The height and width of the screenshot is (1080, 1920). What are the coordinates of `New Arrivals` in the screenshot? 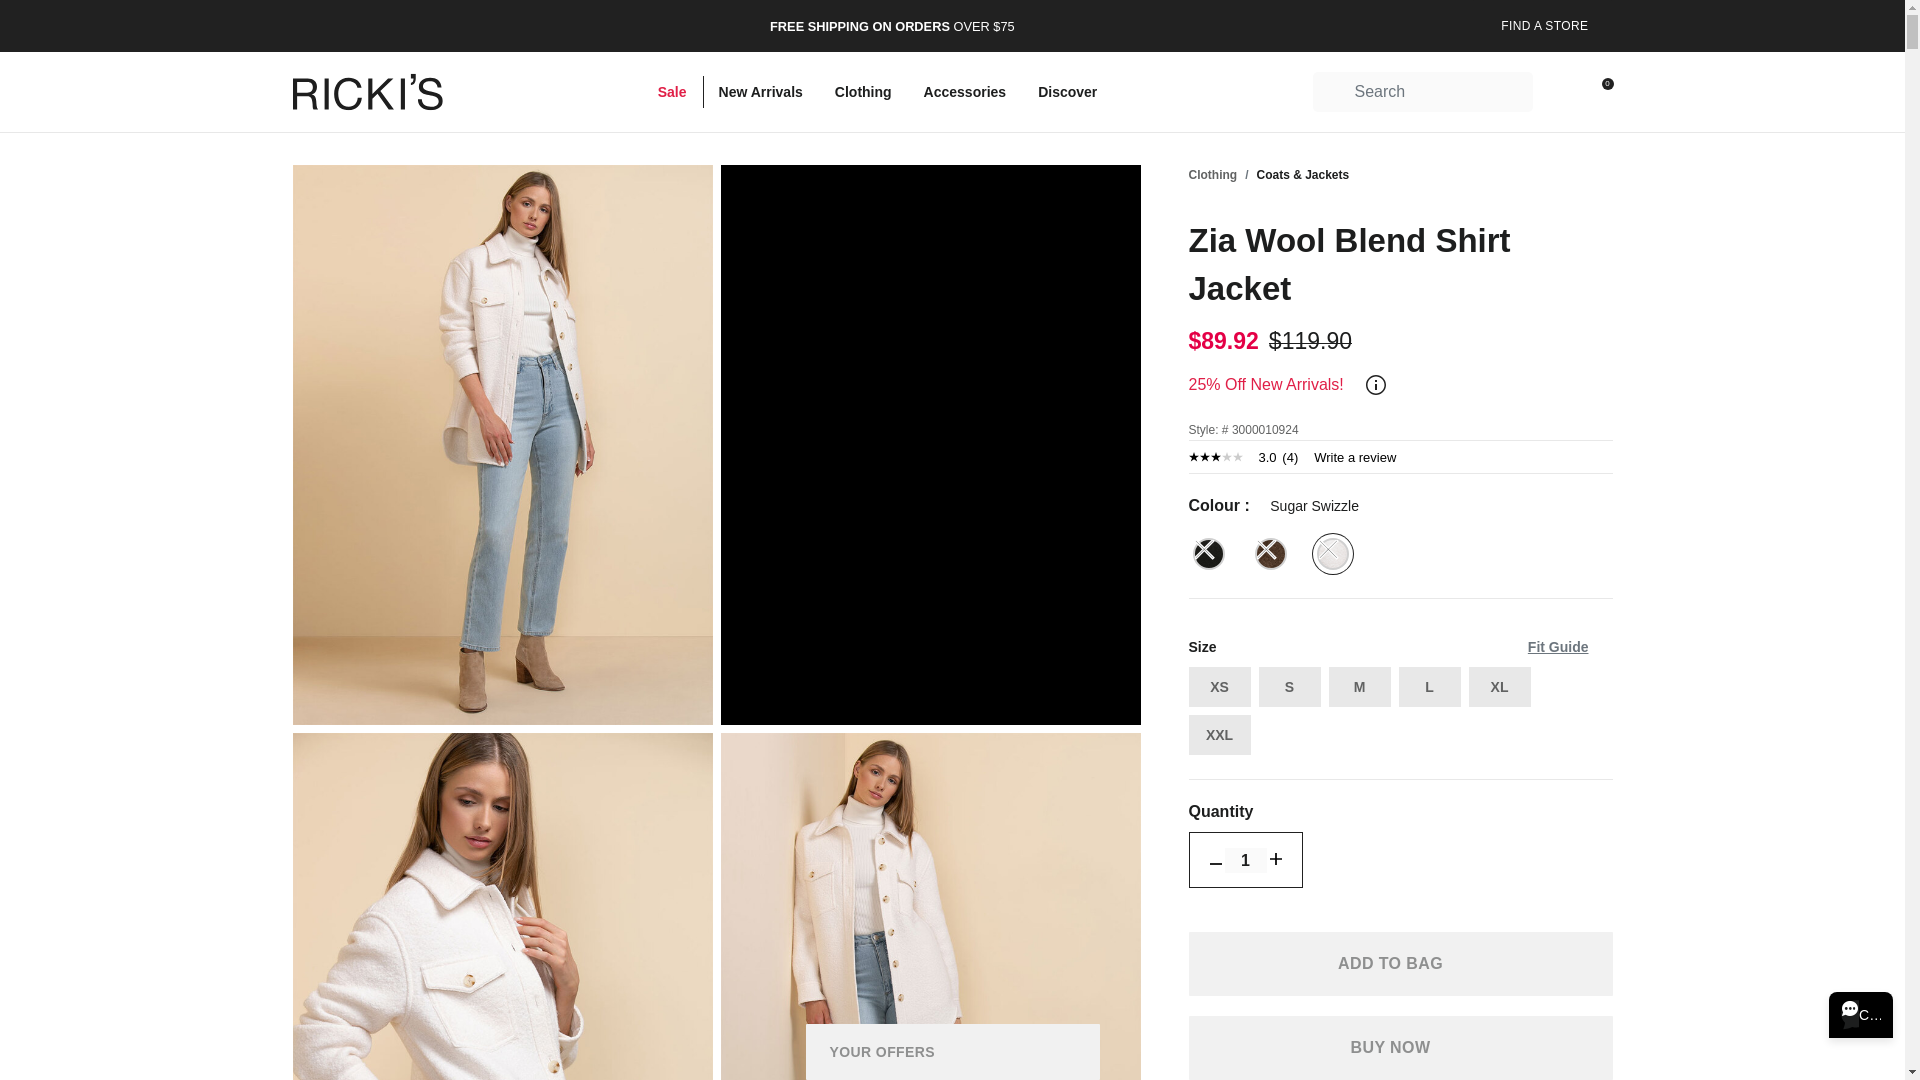 It's located at (760, 92).